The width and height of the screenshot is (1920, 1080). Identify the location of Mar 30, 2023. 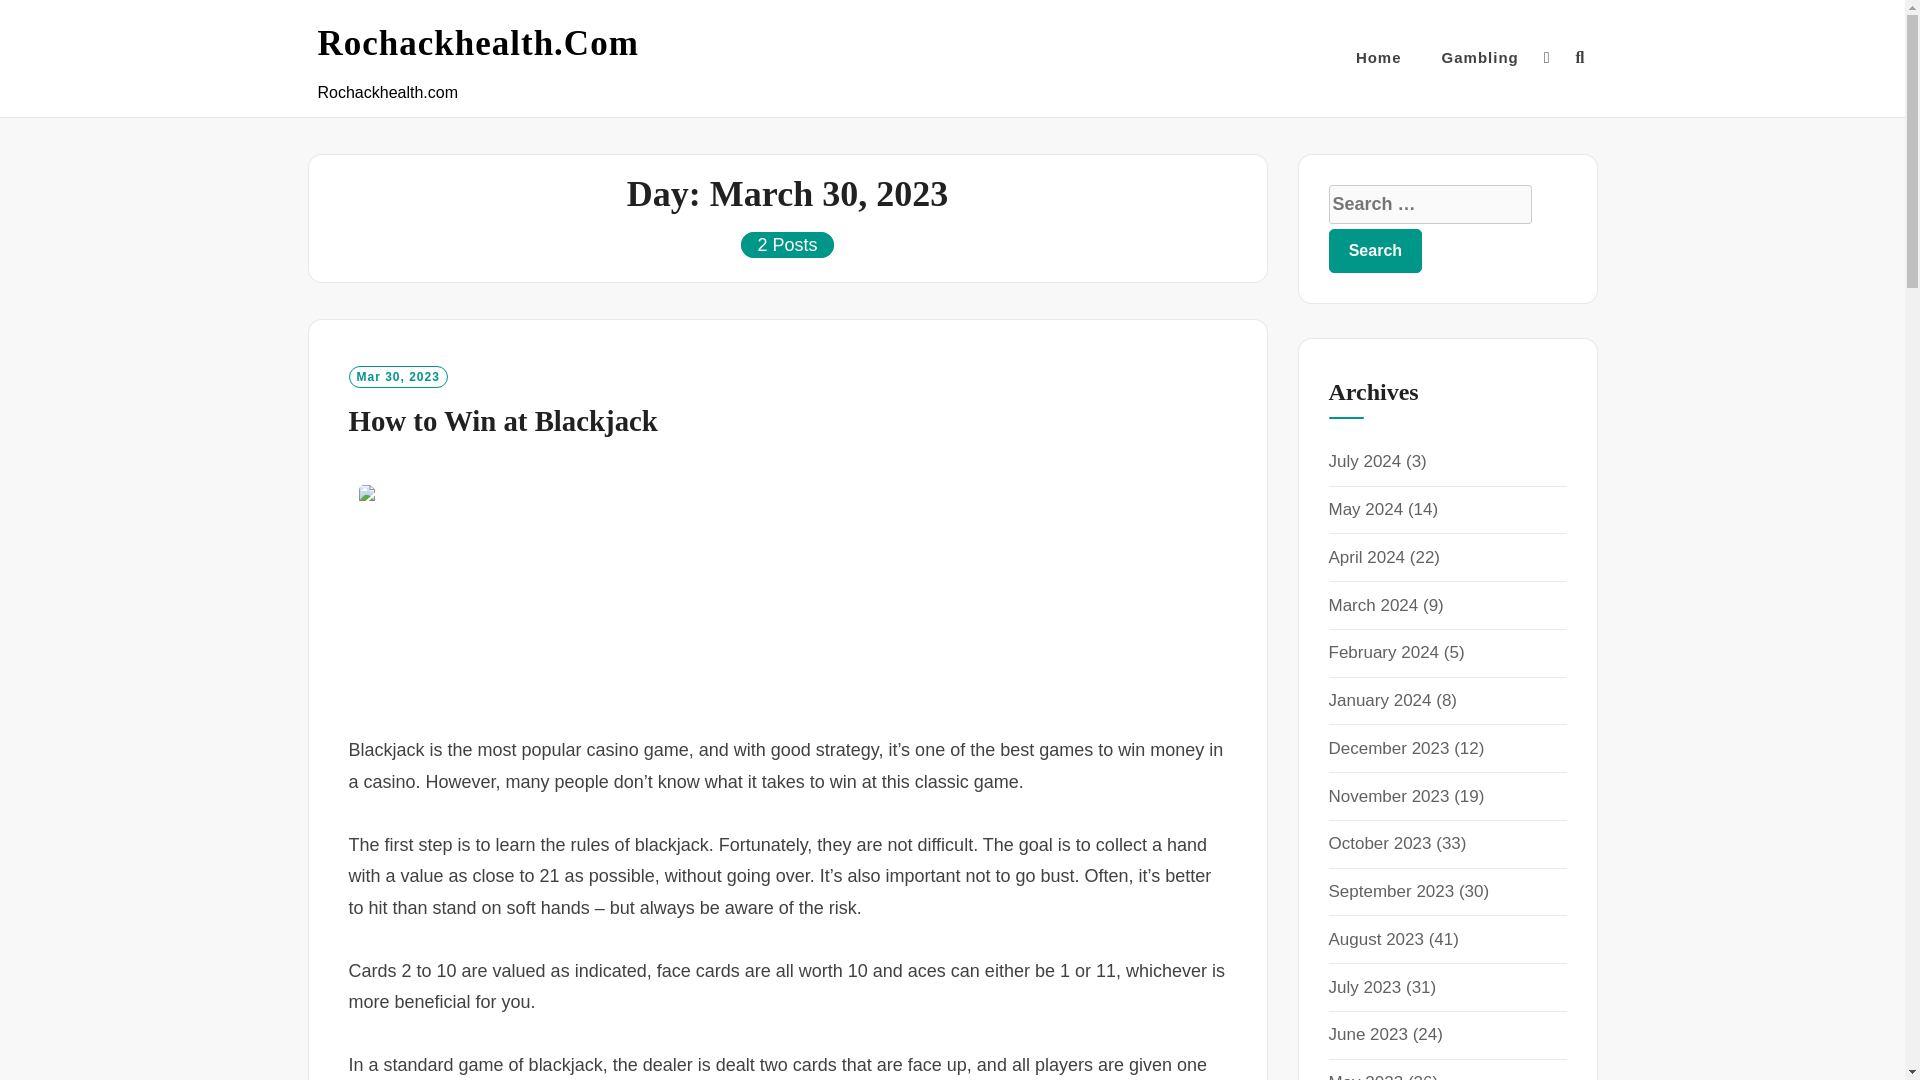
(397, 376).